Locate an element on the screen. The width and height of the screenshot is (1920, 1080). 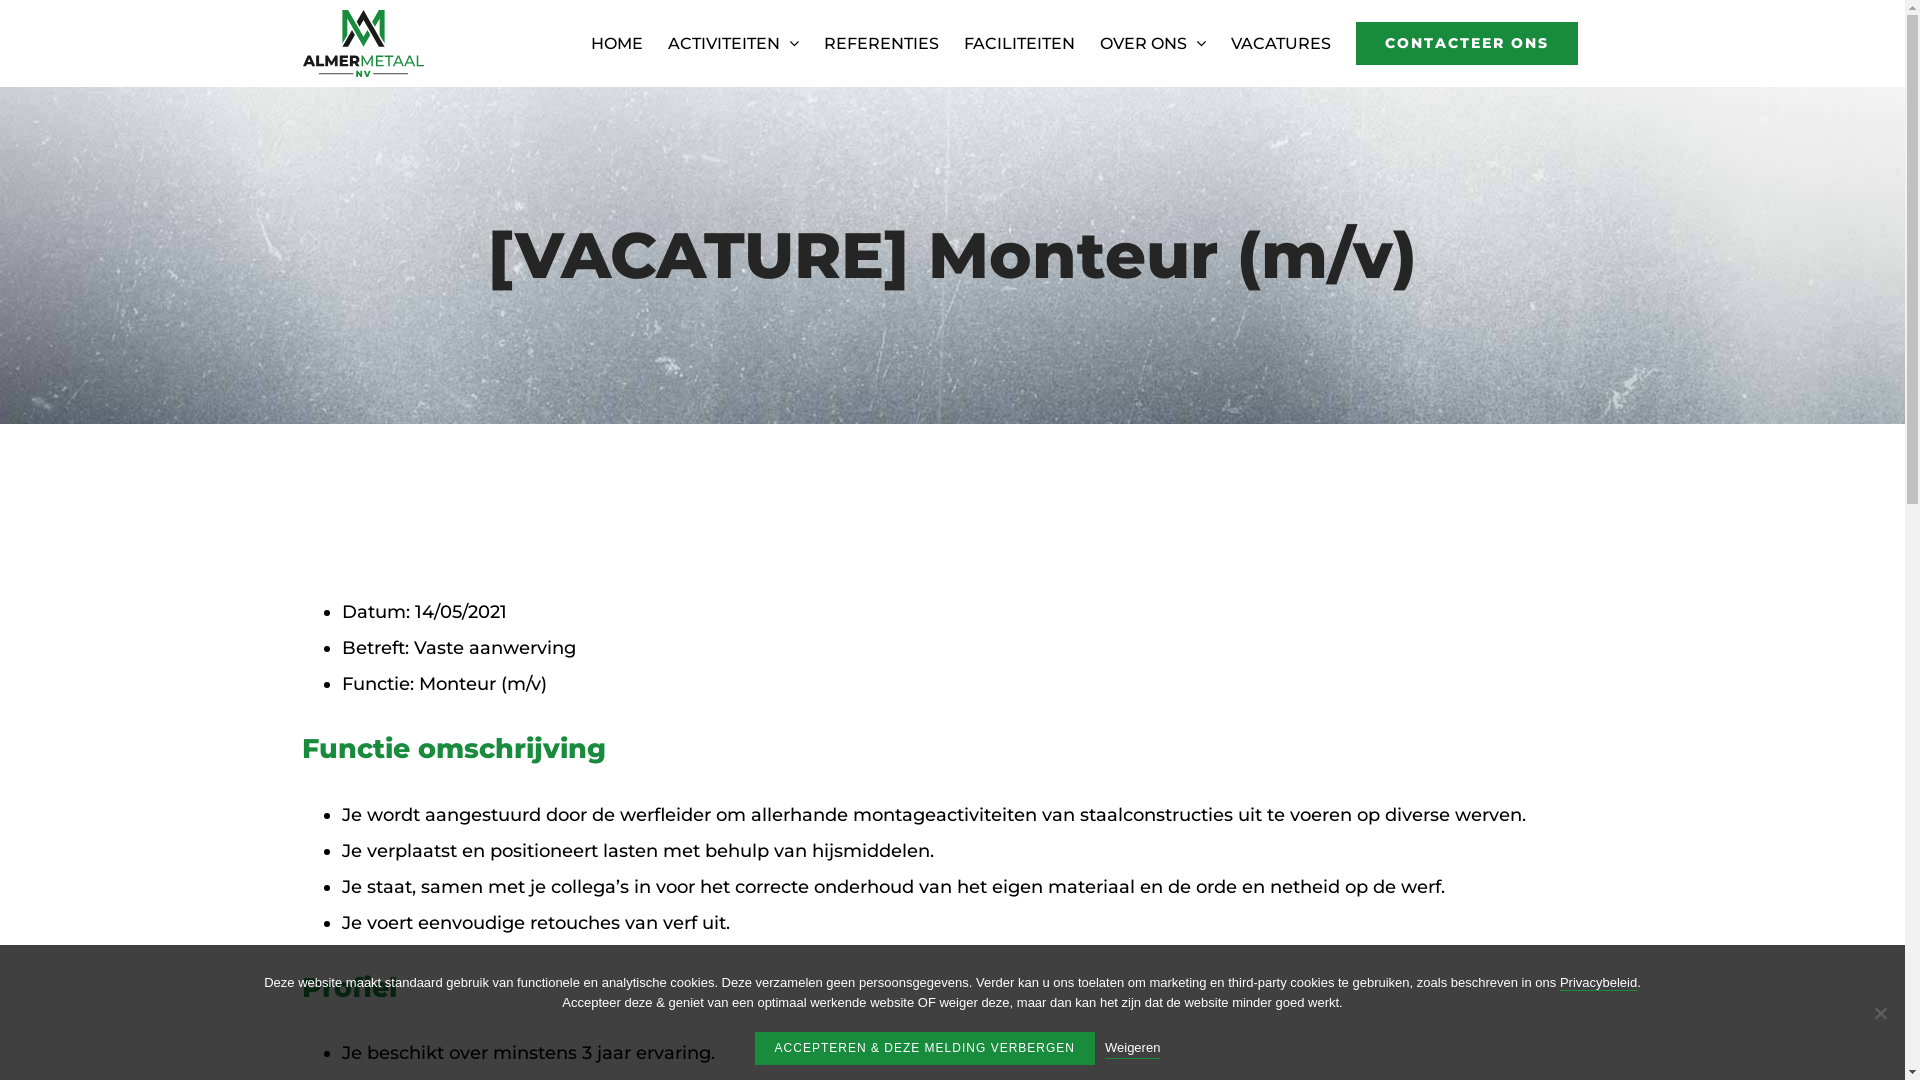
REFERENTIES is located at coordinates (882, 44).